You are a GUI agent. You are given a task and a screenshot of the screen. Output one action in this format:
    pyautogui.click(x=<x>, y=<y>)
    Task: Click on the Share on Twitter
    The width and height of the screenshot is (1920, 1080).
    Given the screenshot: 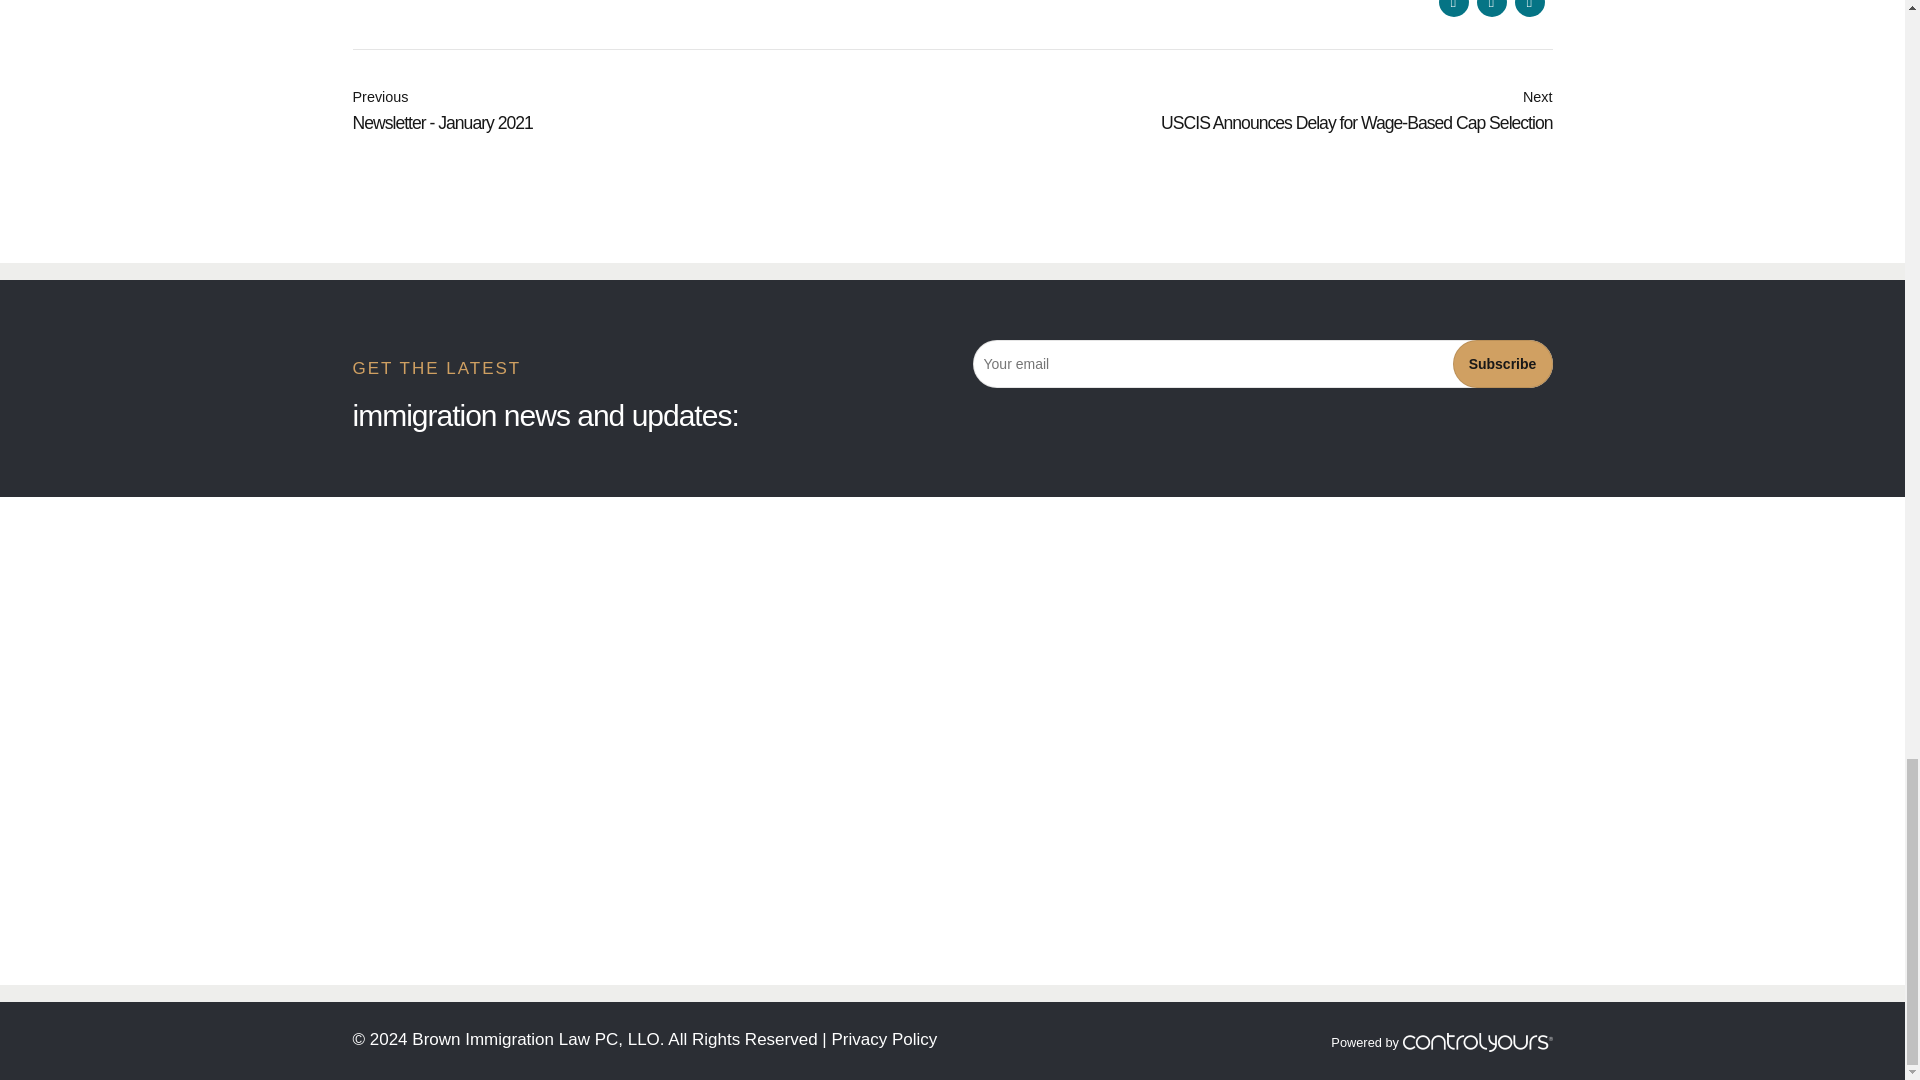 What is the action you would take?
    pyautogui.click(x=652, y=111)
    